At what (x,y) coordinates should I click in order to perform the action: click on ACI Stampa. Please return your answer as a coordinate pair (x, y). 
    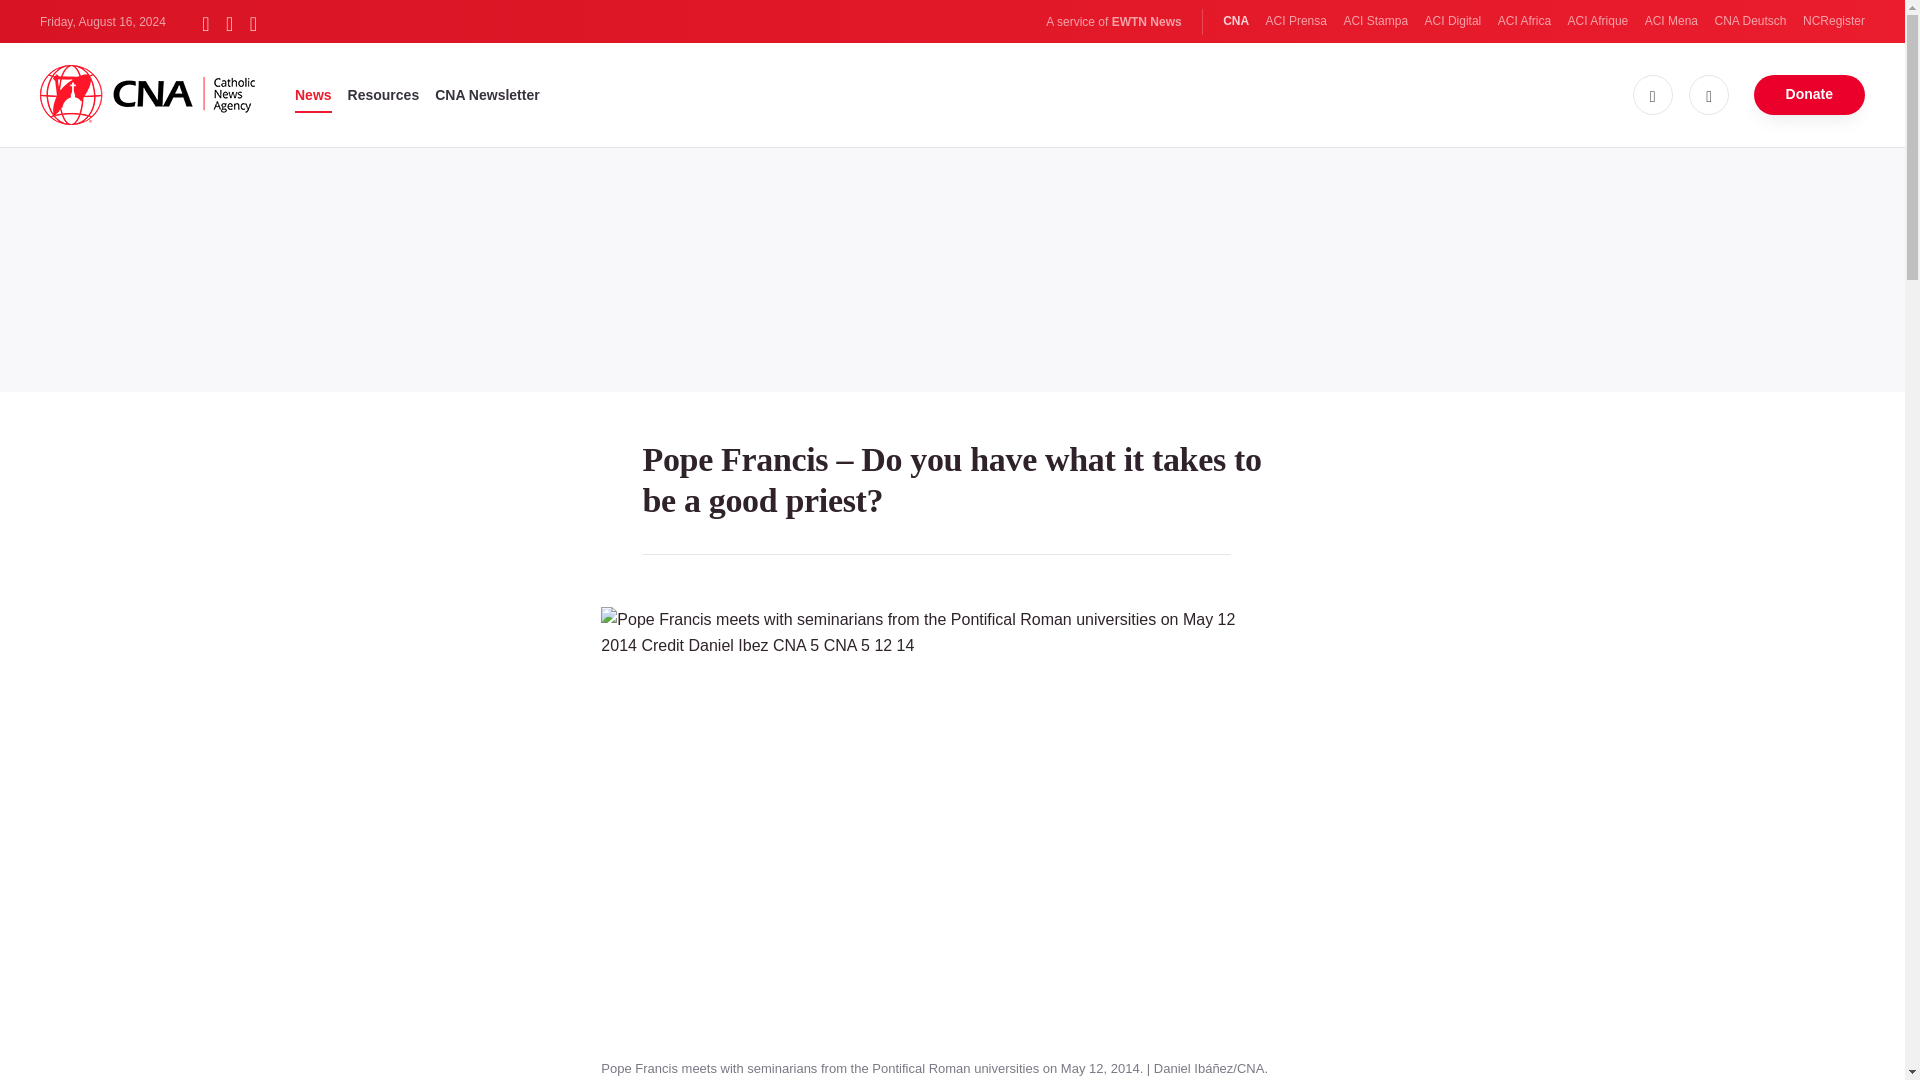
    Looking at the image, I should click on (1374, 21).